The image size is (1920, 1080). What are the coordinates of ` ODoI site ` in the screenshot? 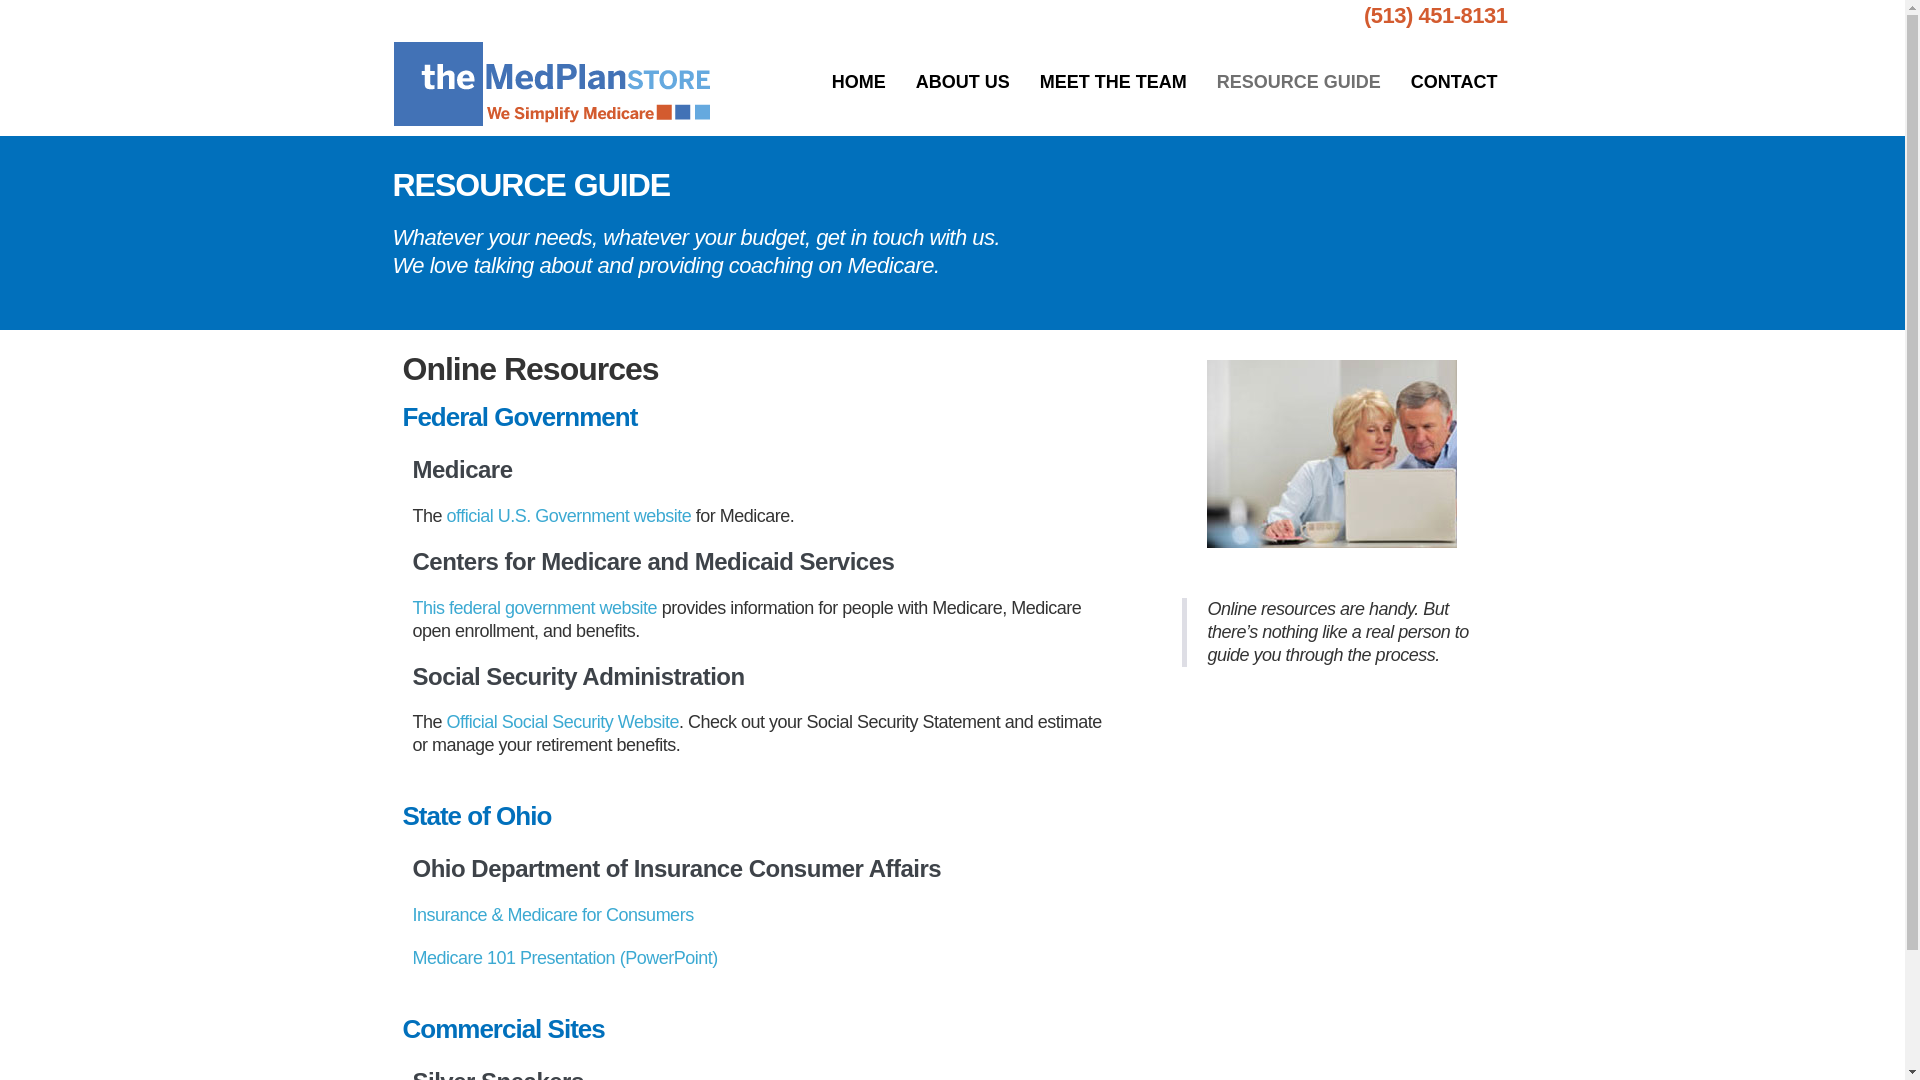 It's located at (564, 958).